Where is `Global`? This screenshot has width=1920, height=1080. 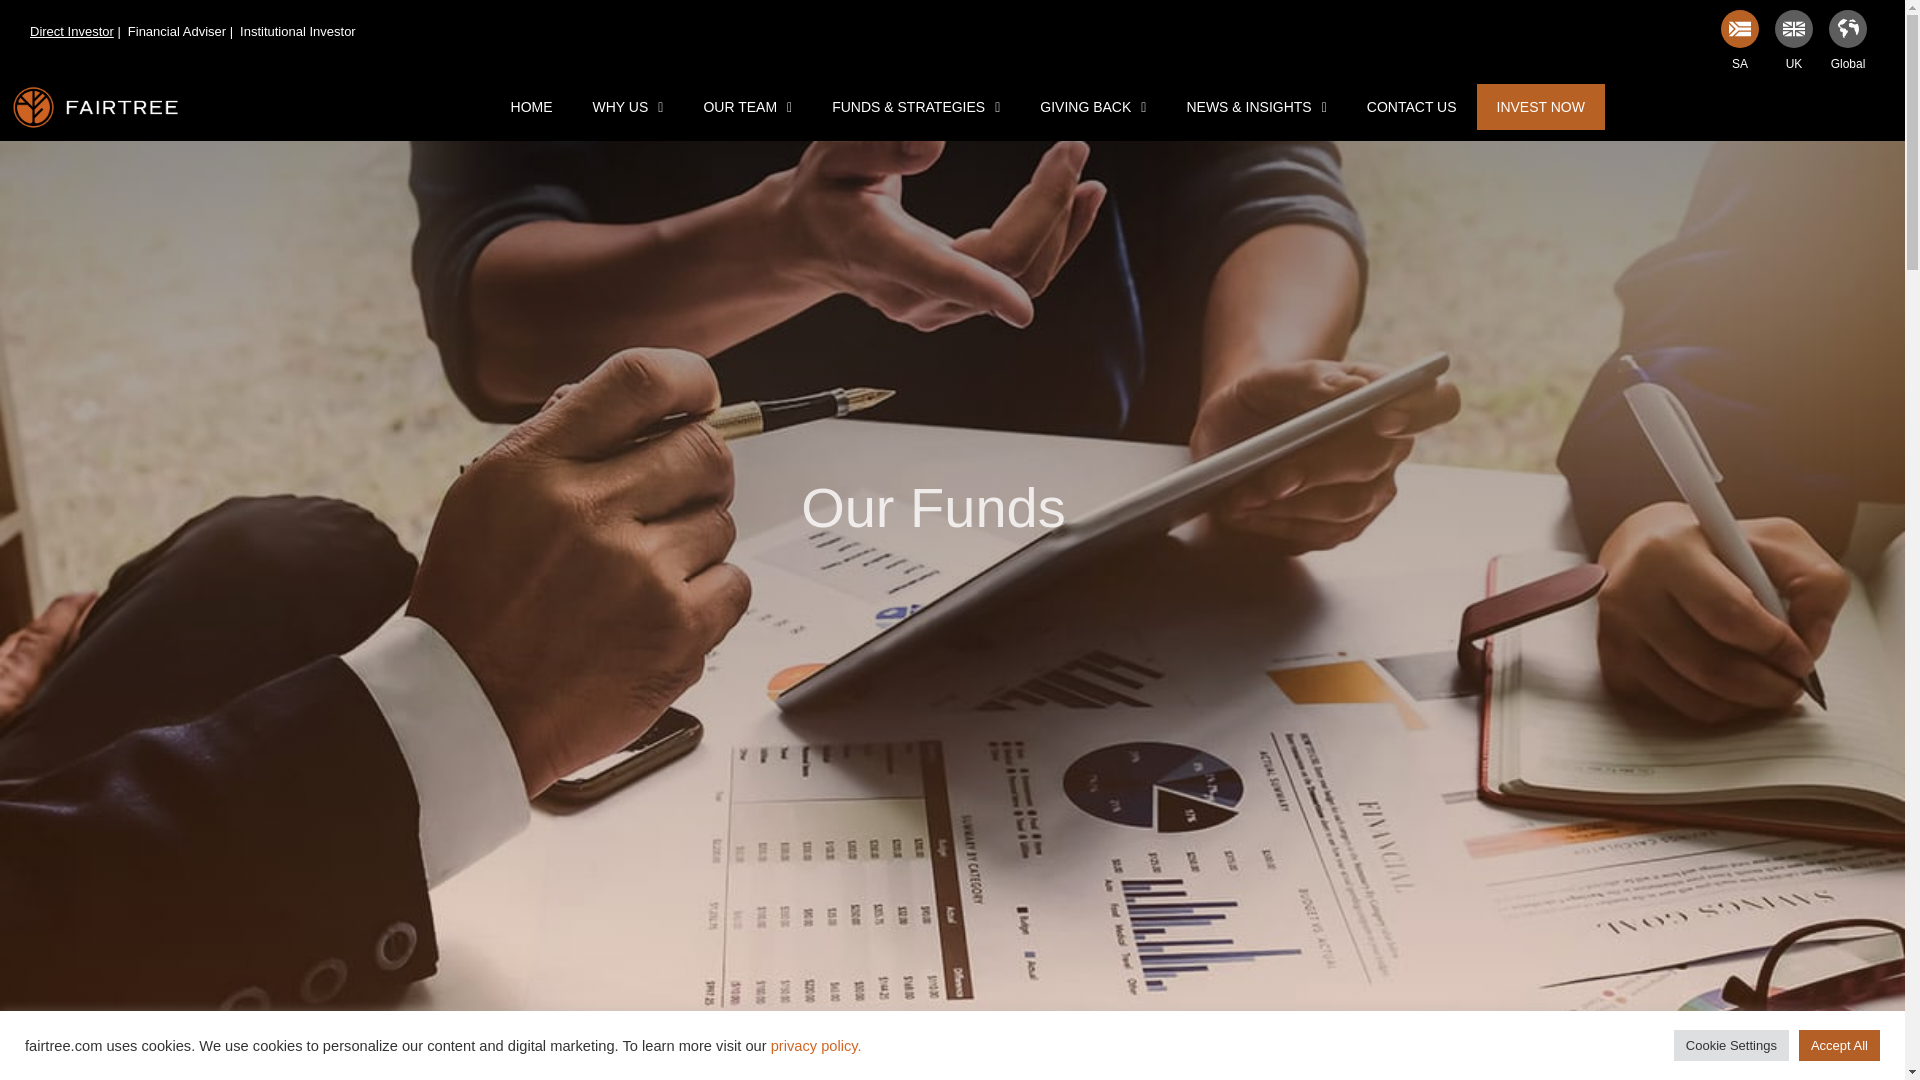
Global is located at coordinates (1848, 63).